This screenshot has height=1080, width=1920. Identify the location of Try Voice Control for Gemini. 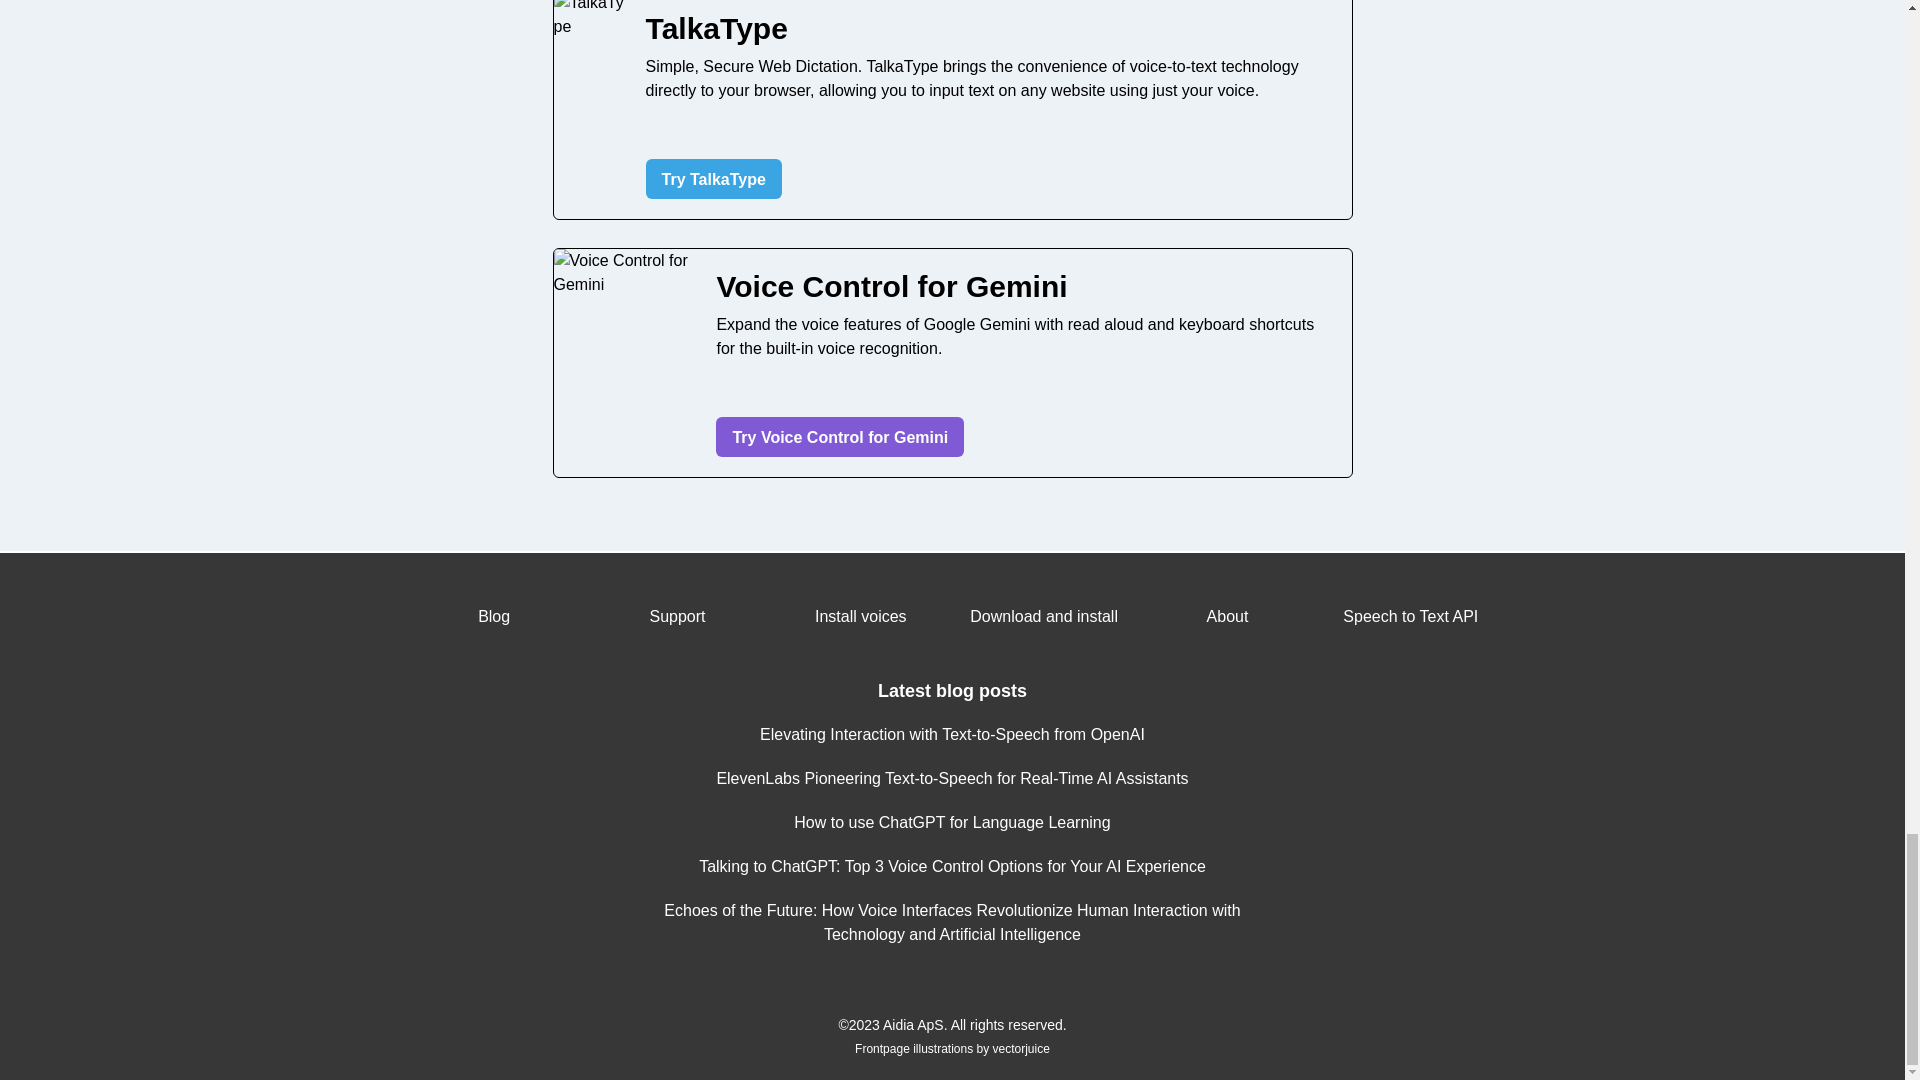
(840, 436).